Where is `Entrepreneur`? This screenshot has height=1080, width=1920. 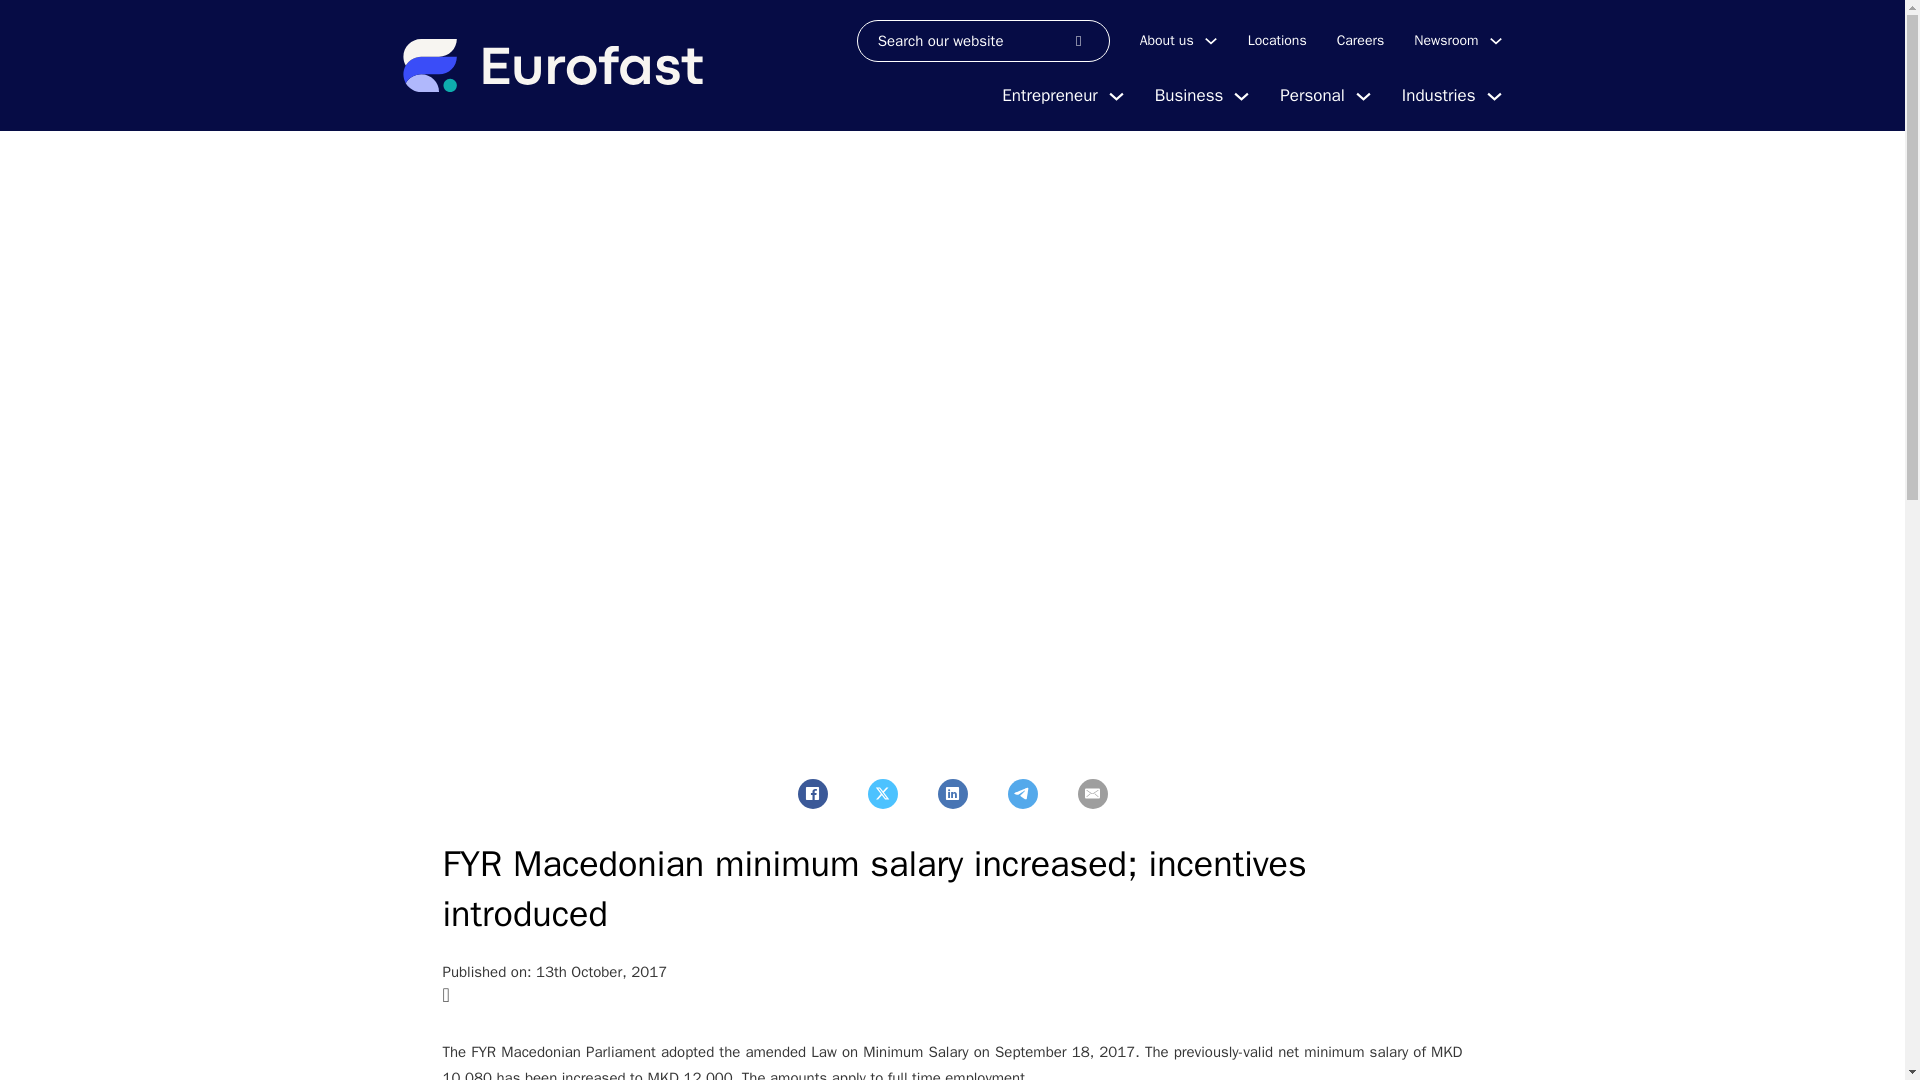
Entrepreneur is located at coordinates (1049, 96).